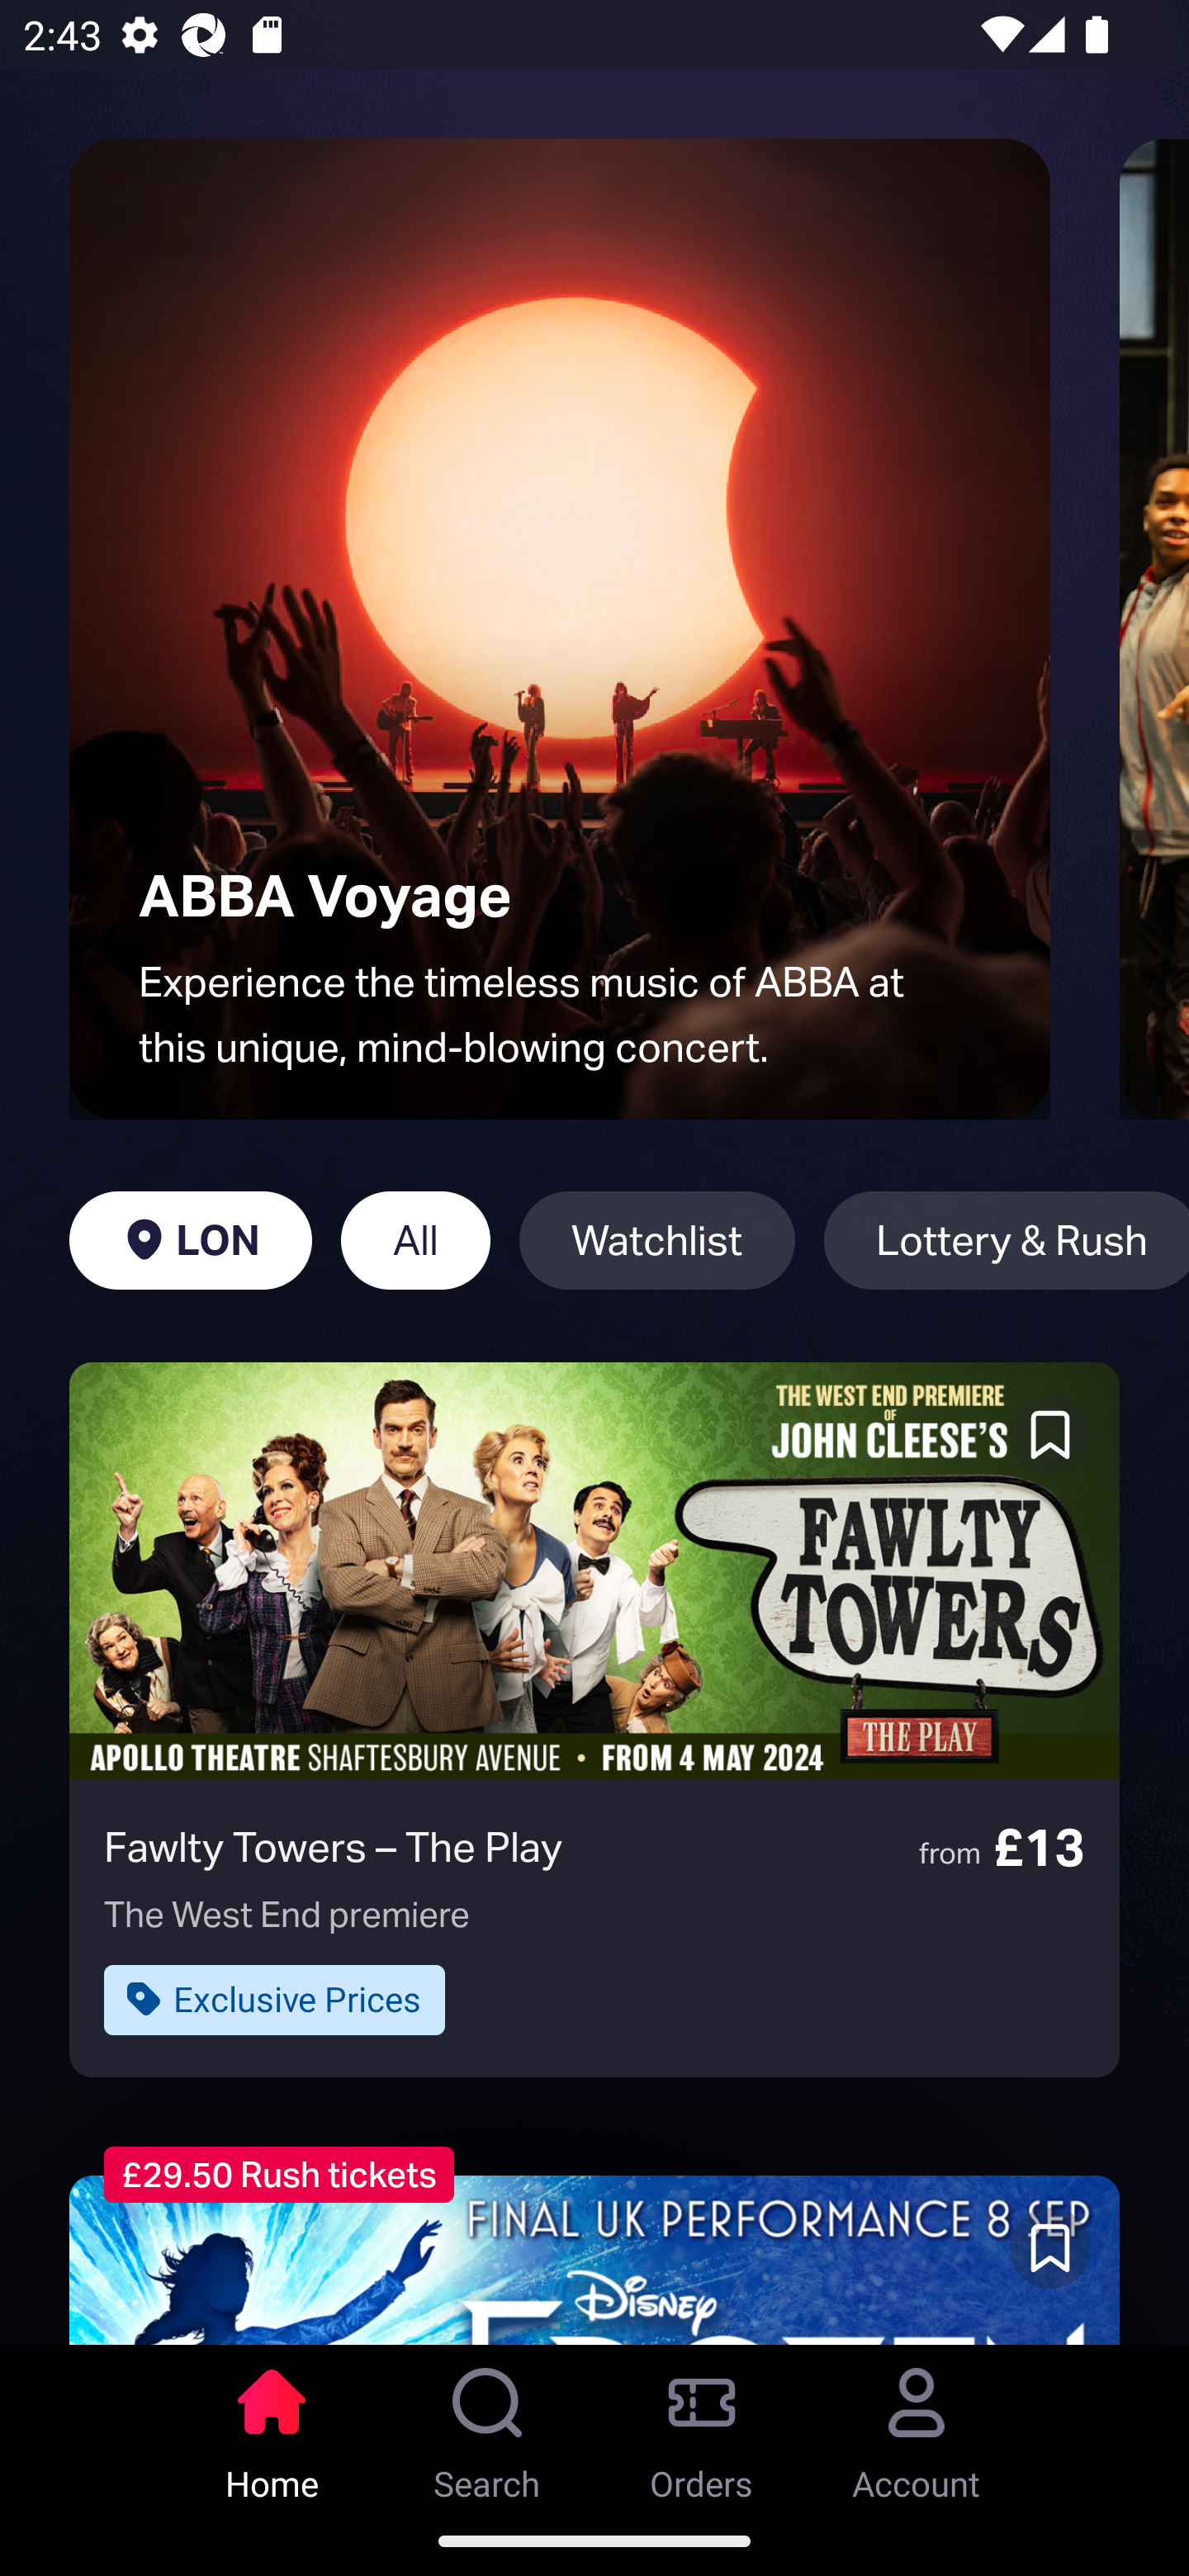 The image size is (1189, 2576). I want to click on All, so click(415, 1240).